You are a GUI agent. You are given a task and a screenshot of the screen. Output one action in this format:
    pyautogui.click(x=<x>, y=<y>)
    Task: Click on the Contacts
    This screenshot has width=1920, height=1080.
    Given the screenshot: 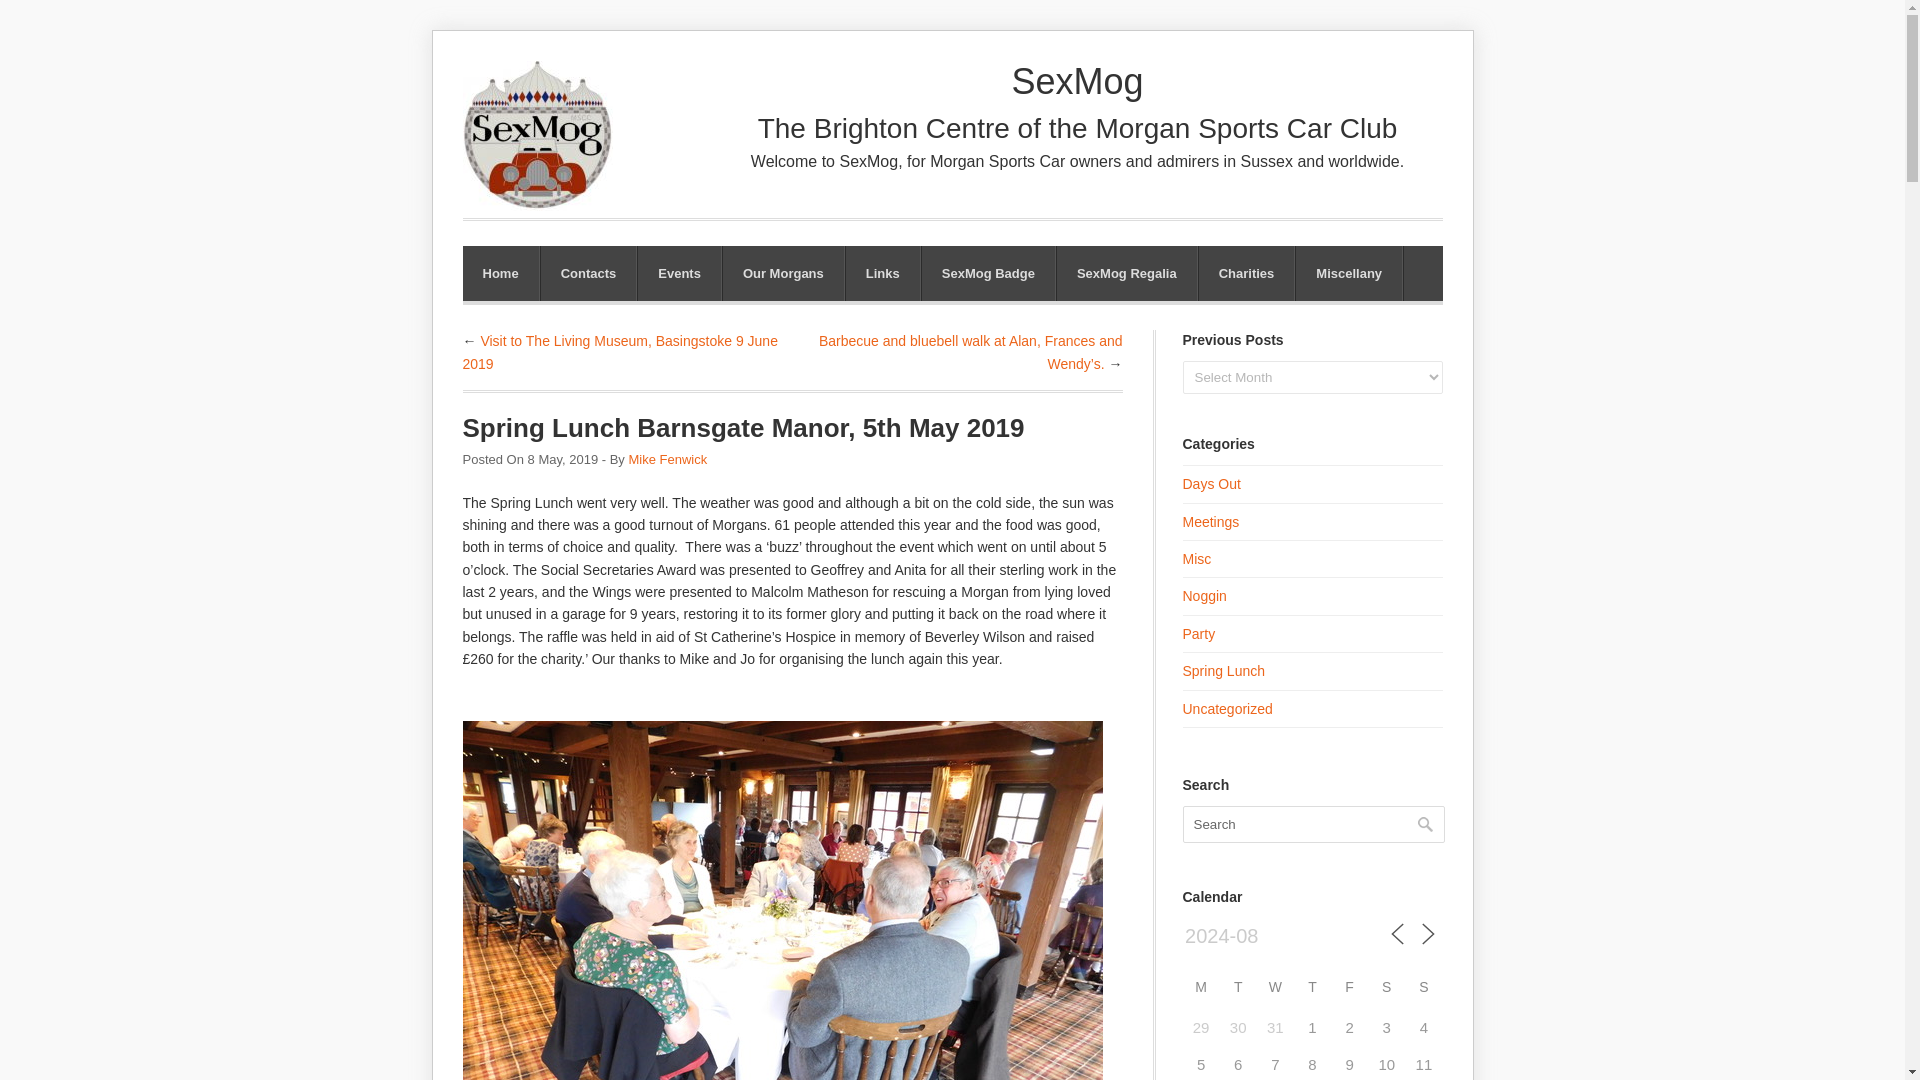 What is the action you would take?
    pyautogui.click(x=589, y=274)
    